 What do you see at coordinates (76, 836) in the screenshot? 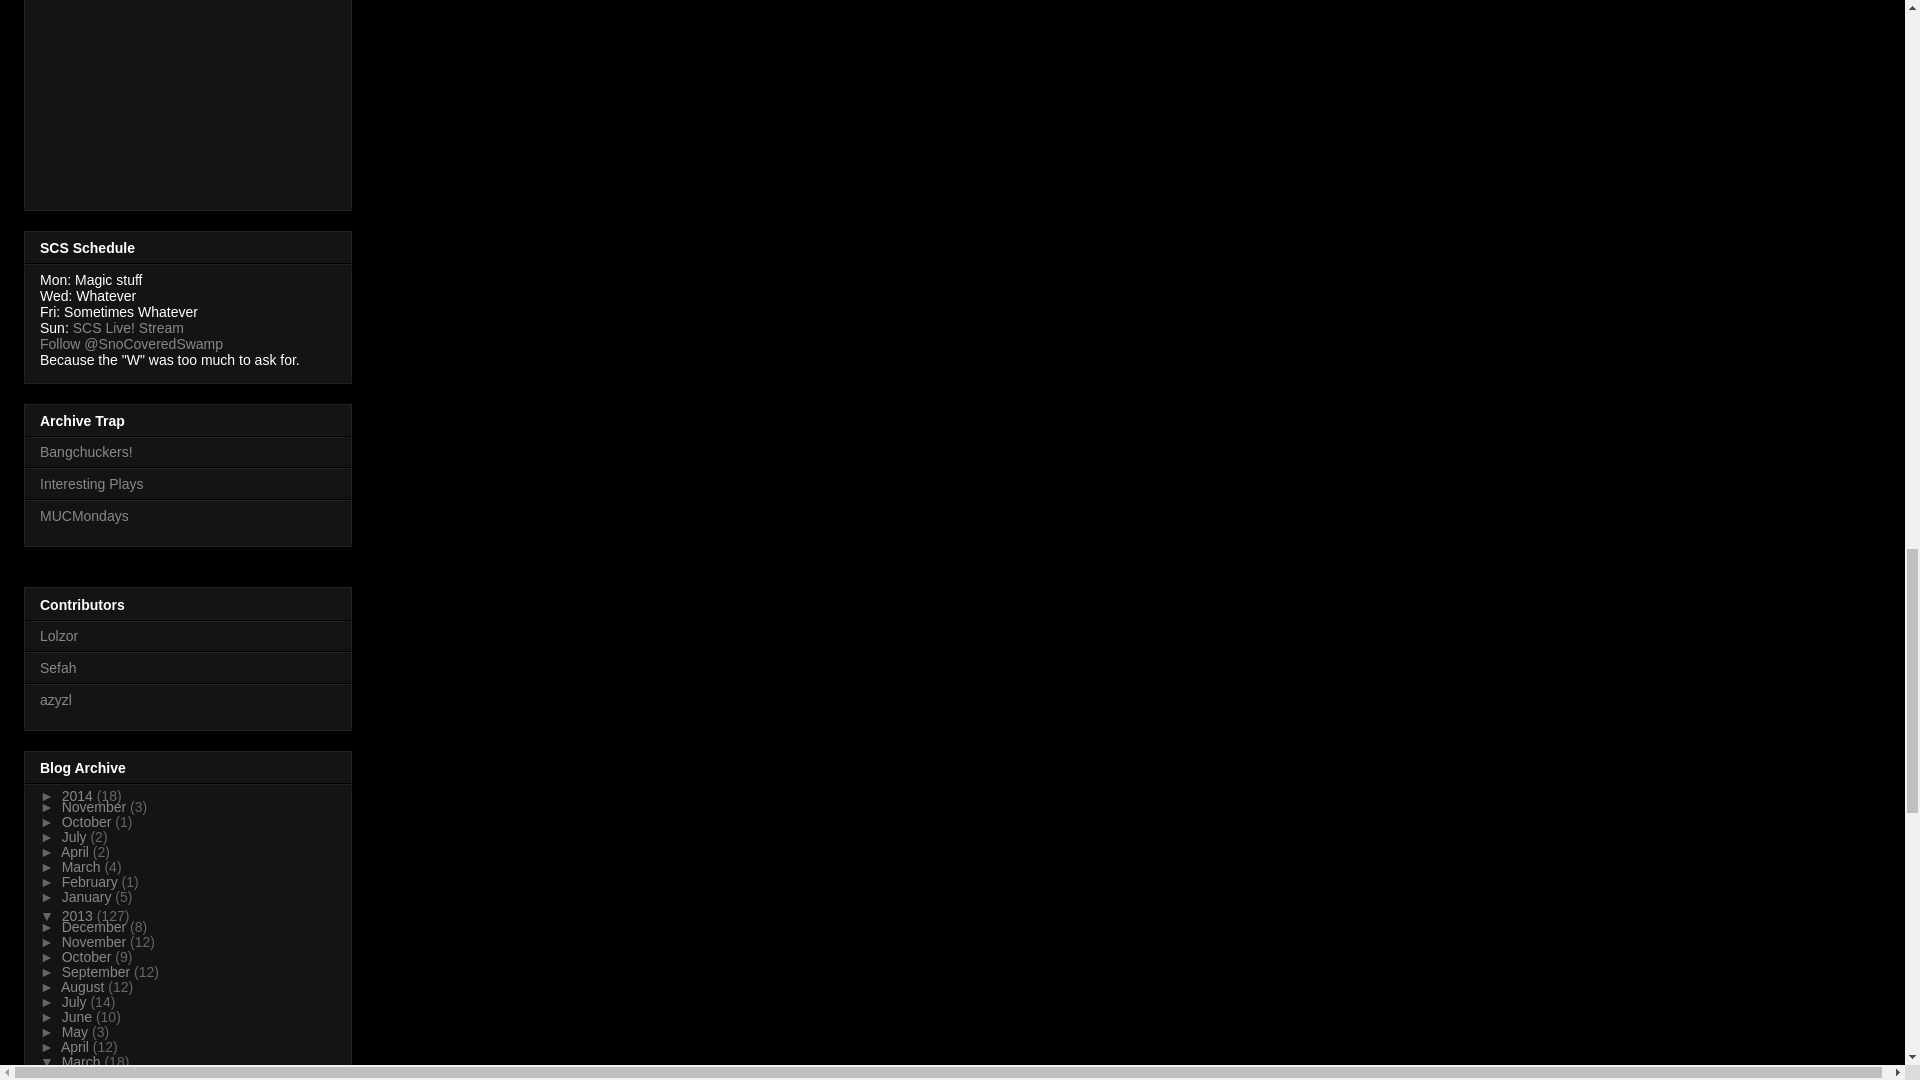
I see `July` at bounding box center [76, 836].